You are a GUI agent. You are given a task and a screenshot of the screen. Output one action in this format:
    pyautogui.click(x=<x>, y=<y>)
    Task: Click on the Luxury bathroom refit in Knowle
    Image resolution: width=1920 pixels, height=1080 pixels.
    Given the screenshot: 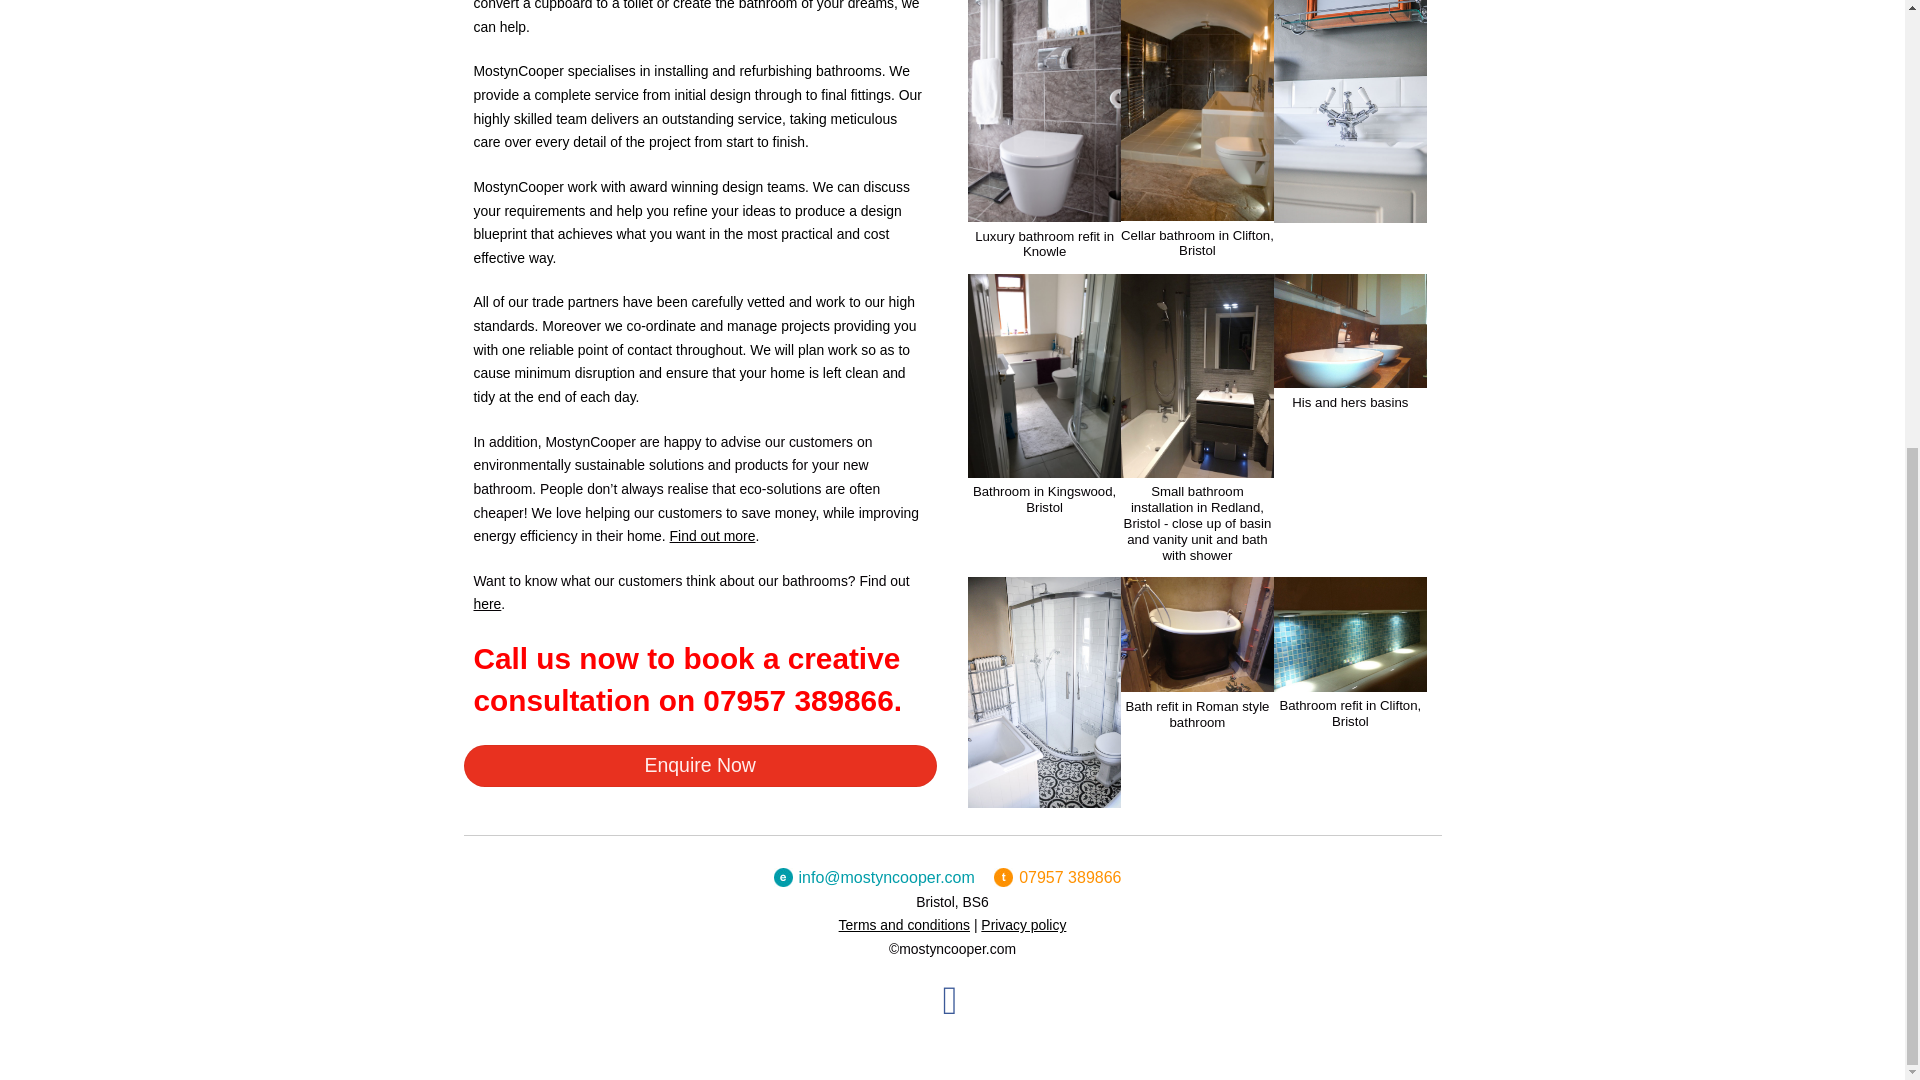 What is the action you would take?
    pyautogui.click(x=1044, y=208)
    